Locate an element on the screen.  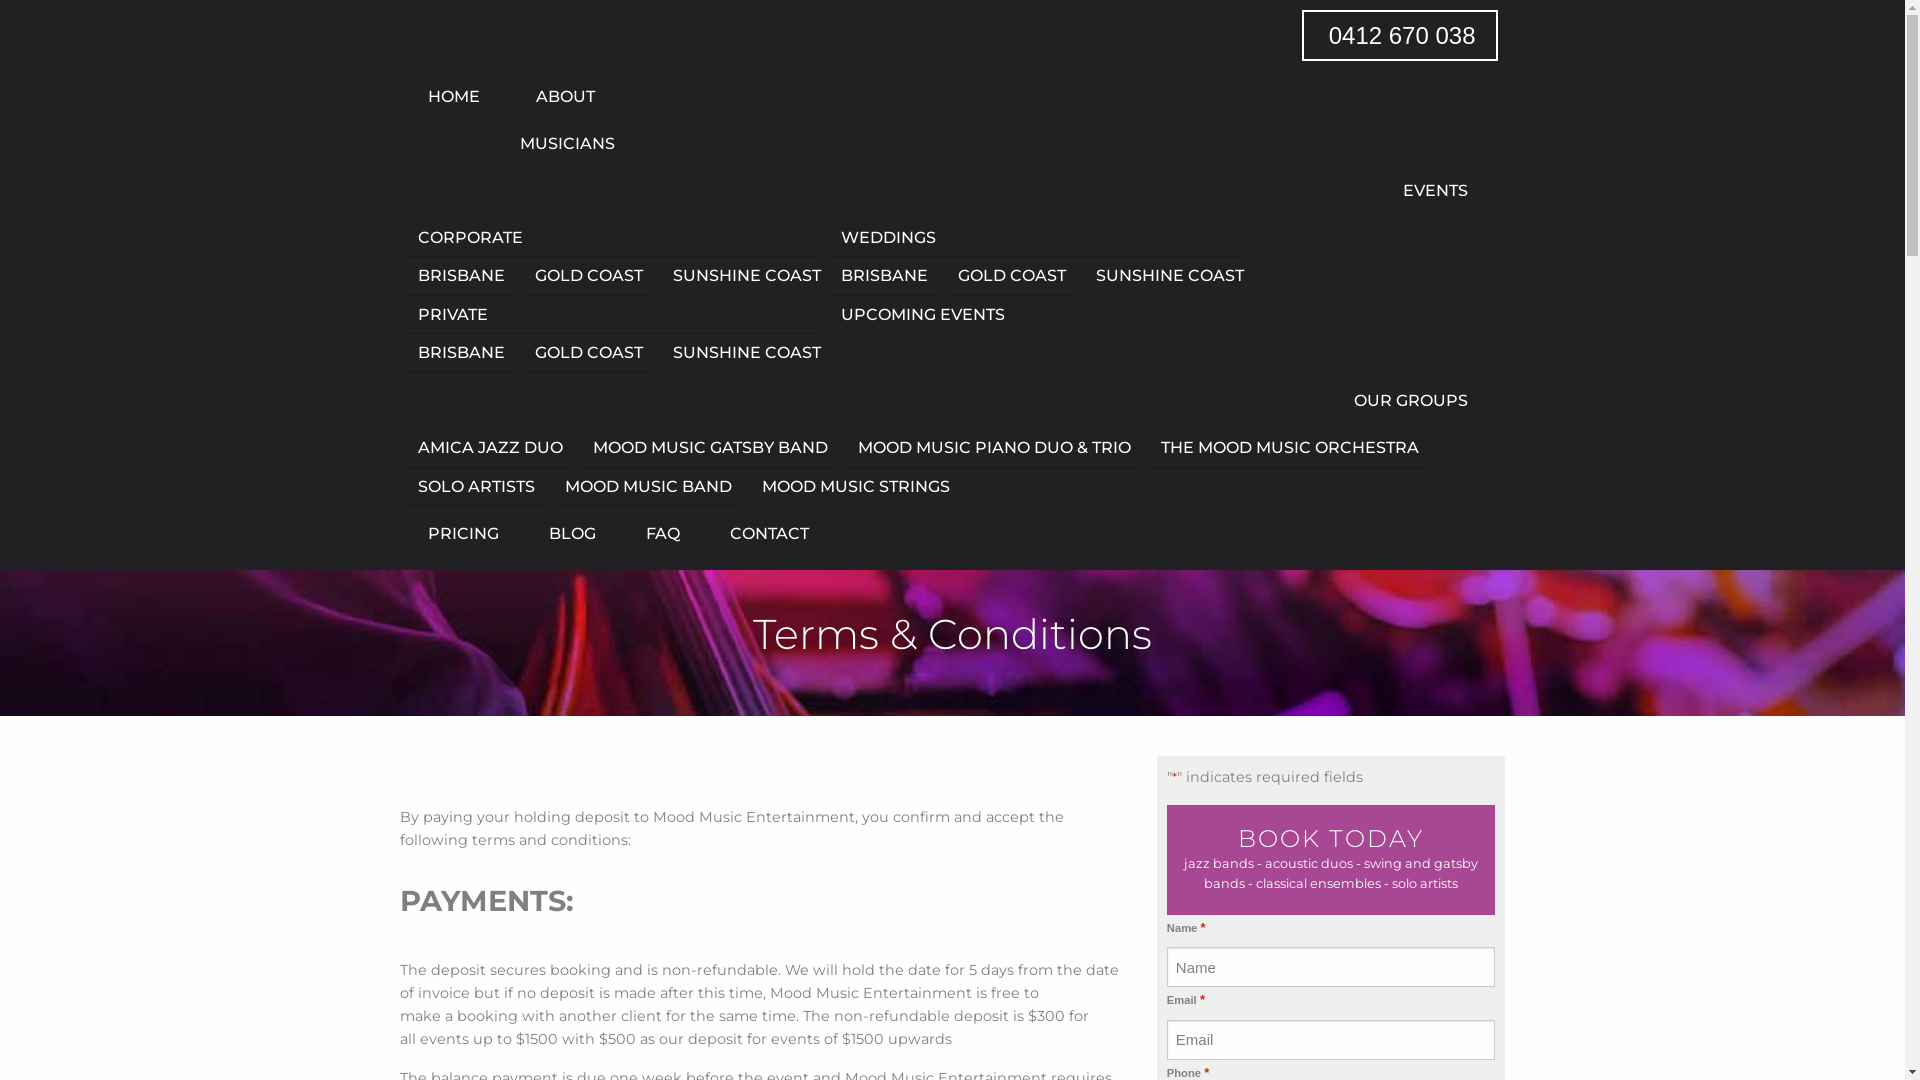
SUNSHINE COAST is located at coordinates (742, 353).